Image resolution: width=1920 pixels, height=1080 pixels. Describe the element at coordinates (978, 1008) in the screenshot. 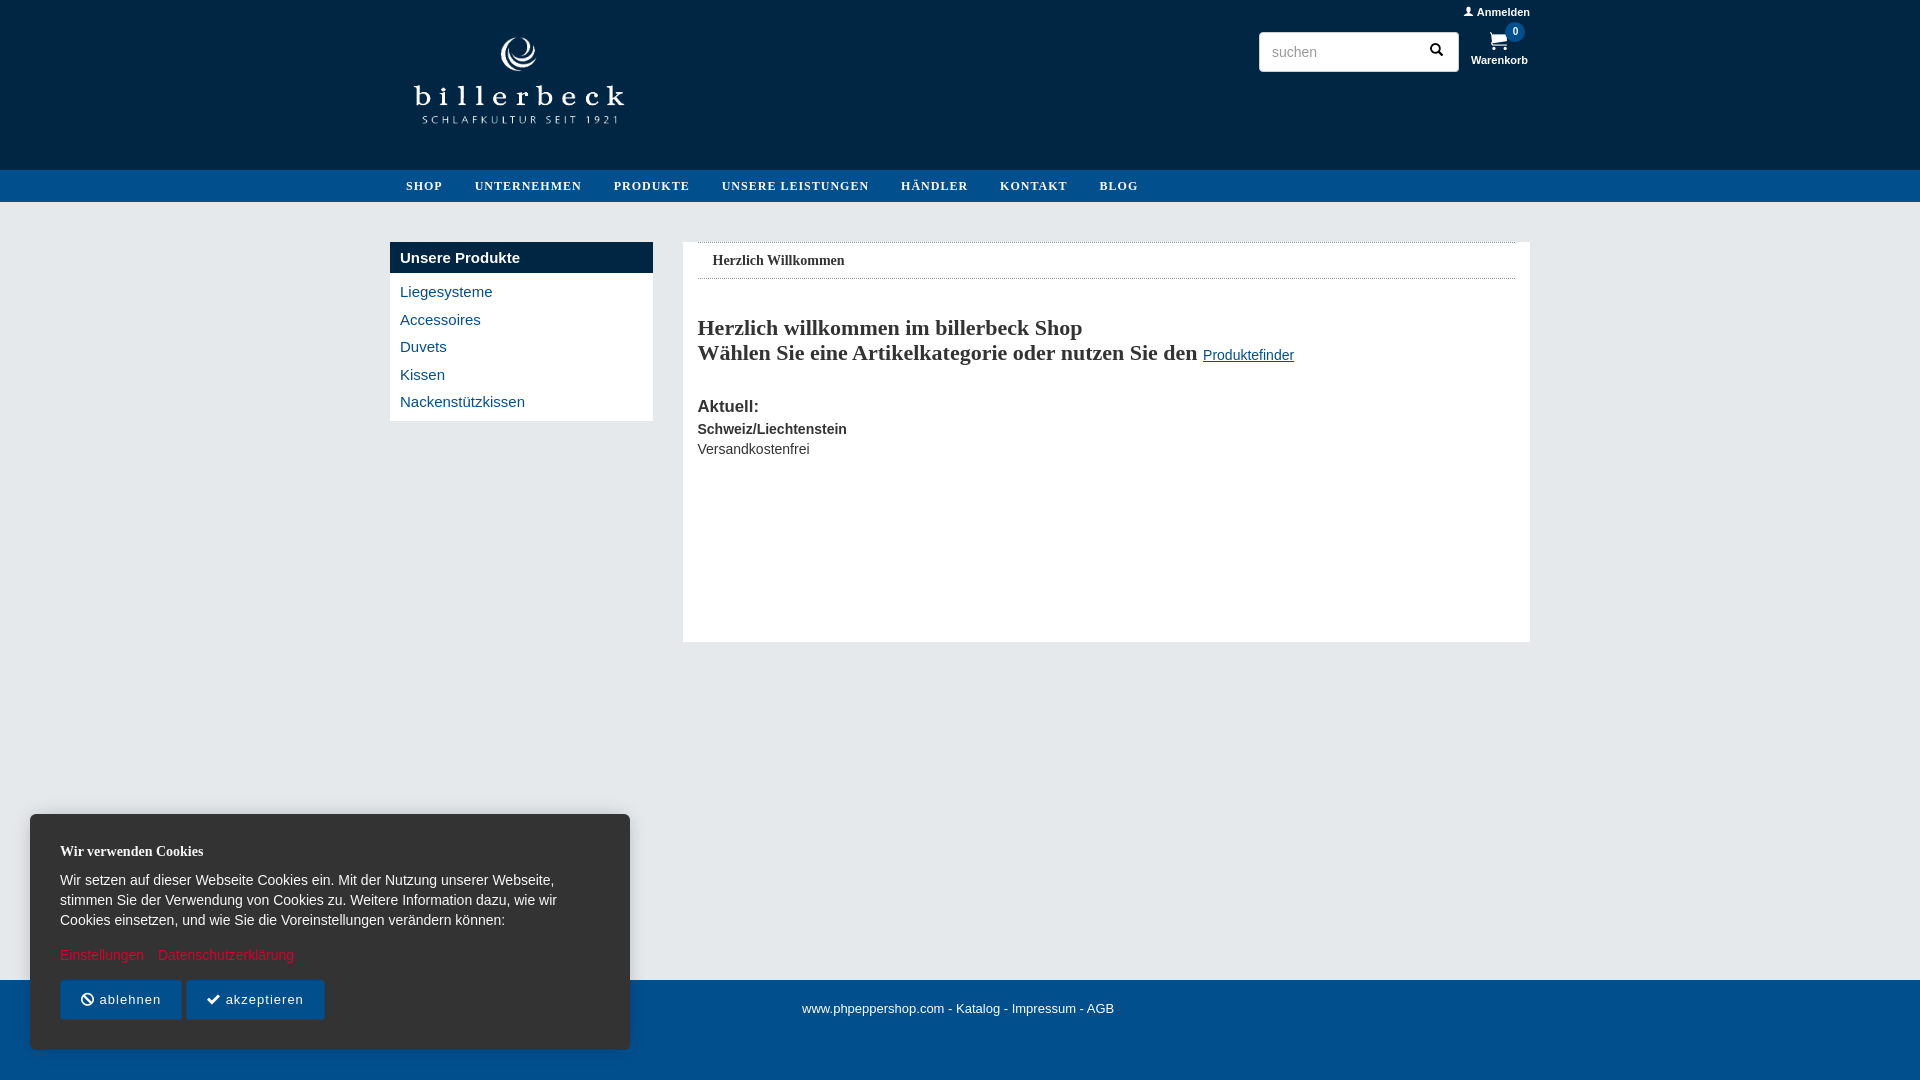

I see `Katalog` at that location.